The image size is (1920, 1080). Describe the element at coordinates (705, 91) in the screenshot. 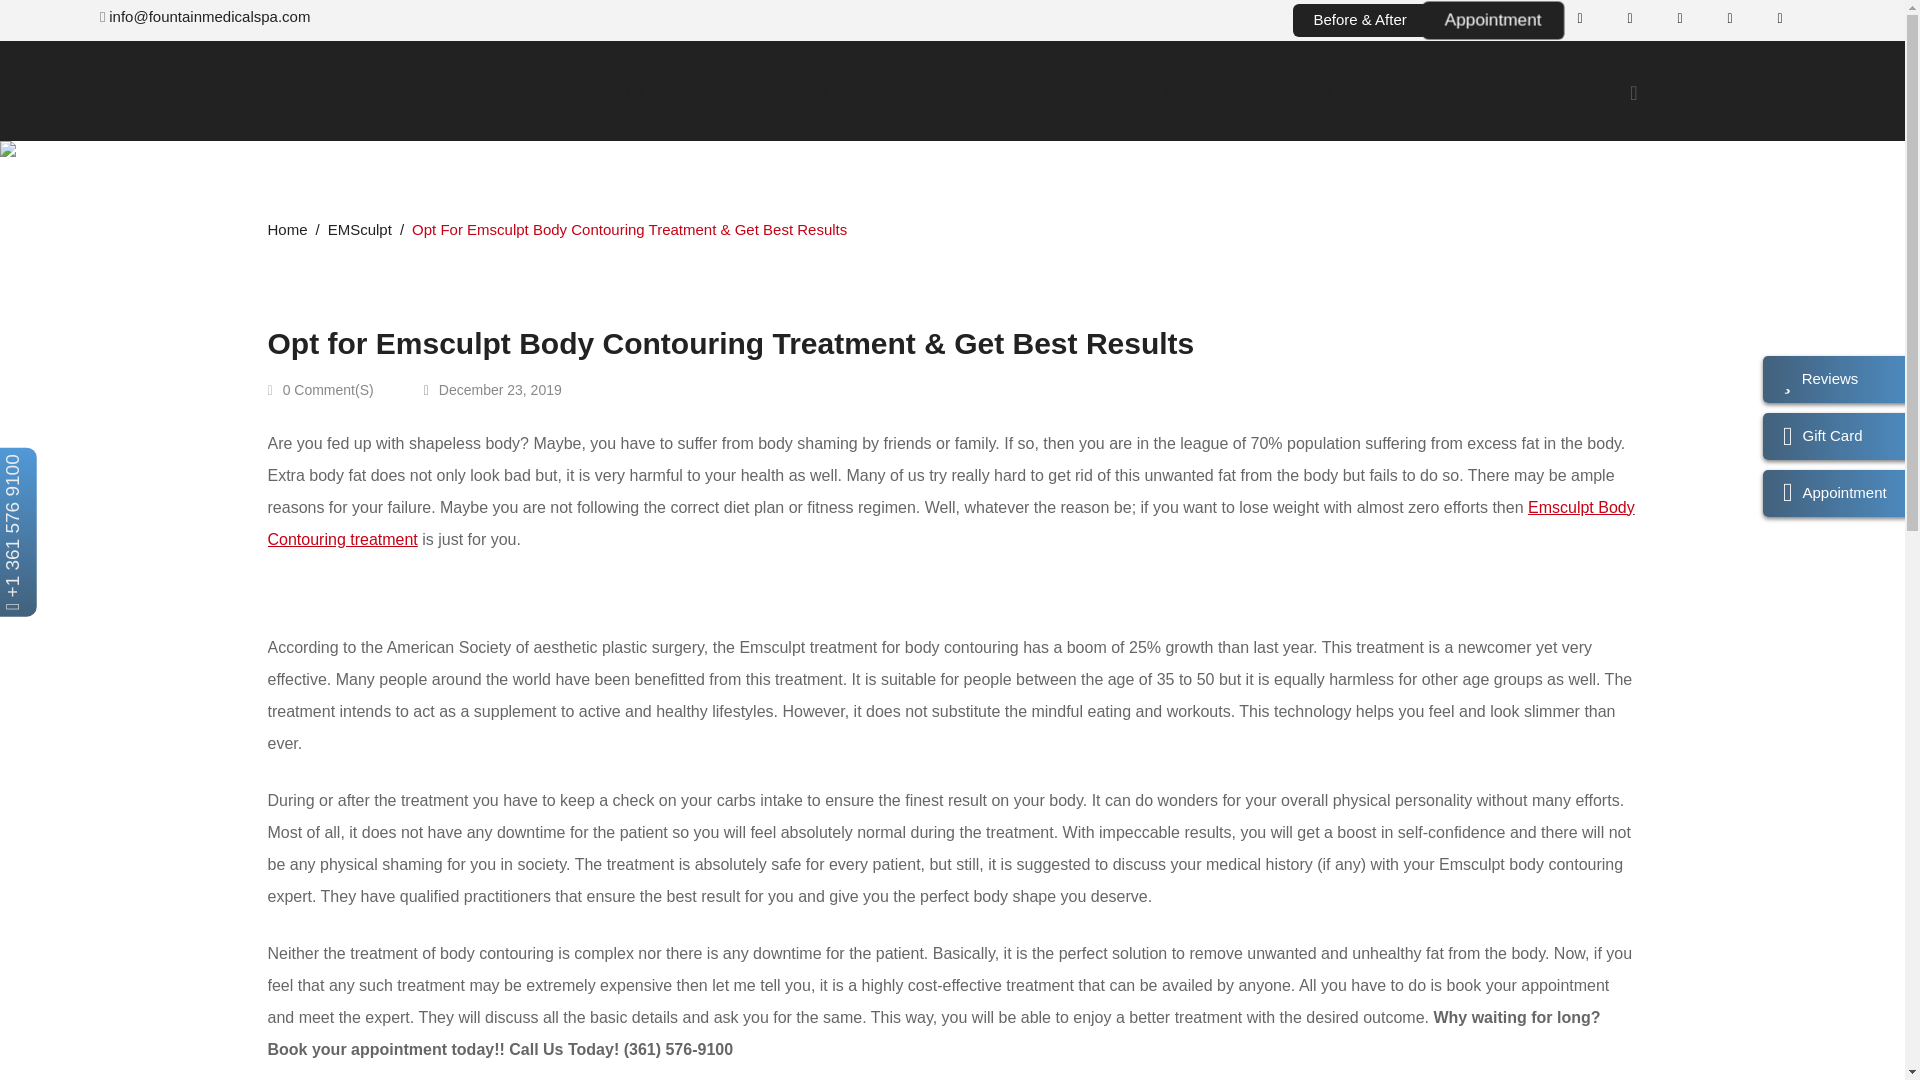

I see `About us` at that location.